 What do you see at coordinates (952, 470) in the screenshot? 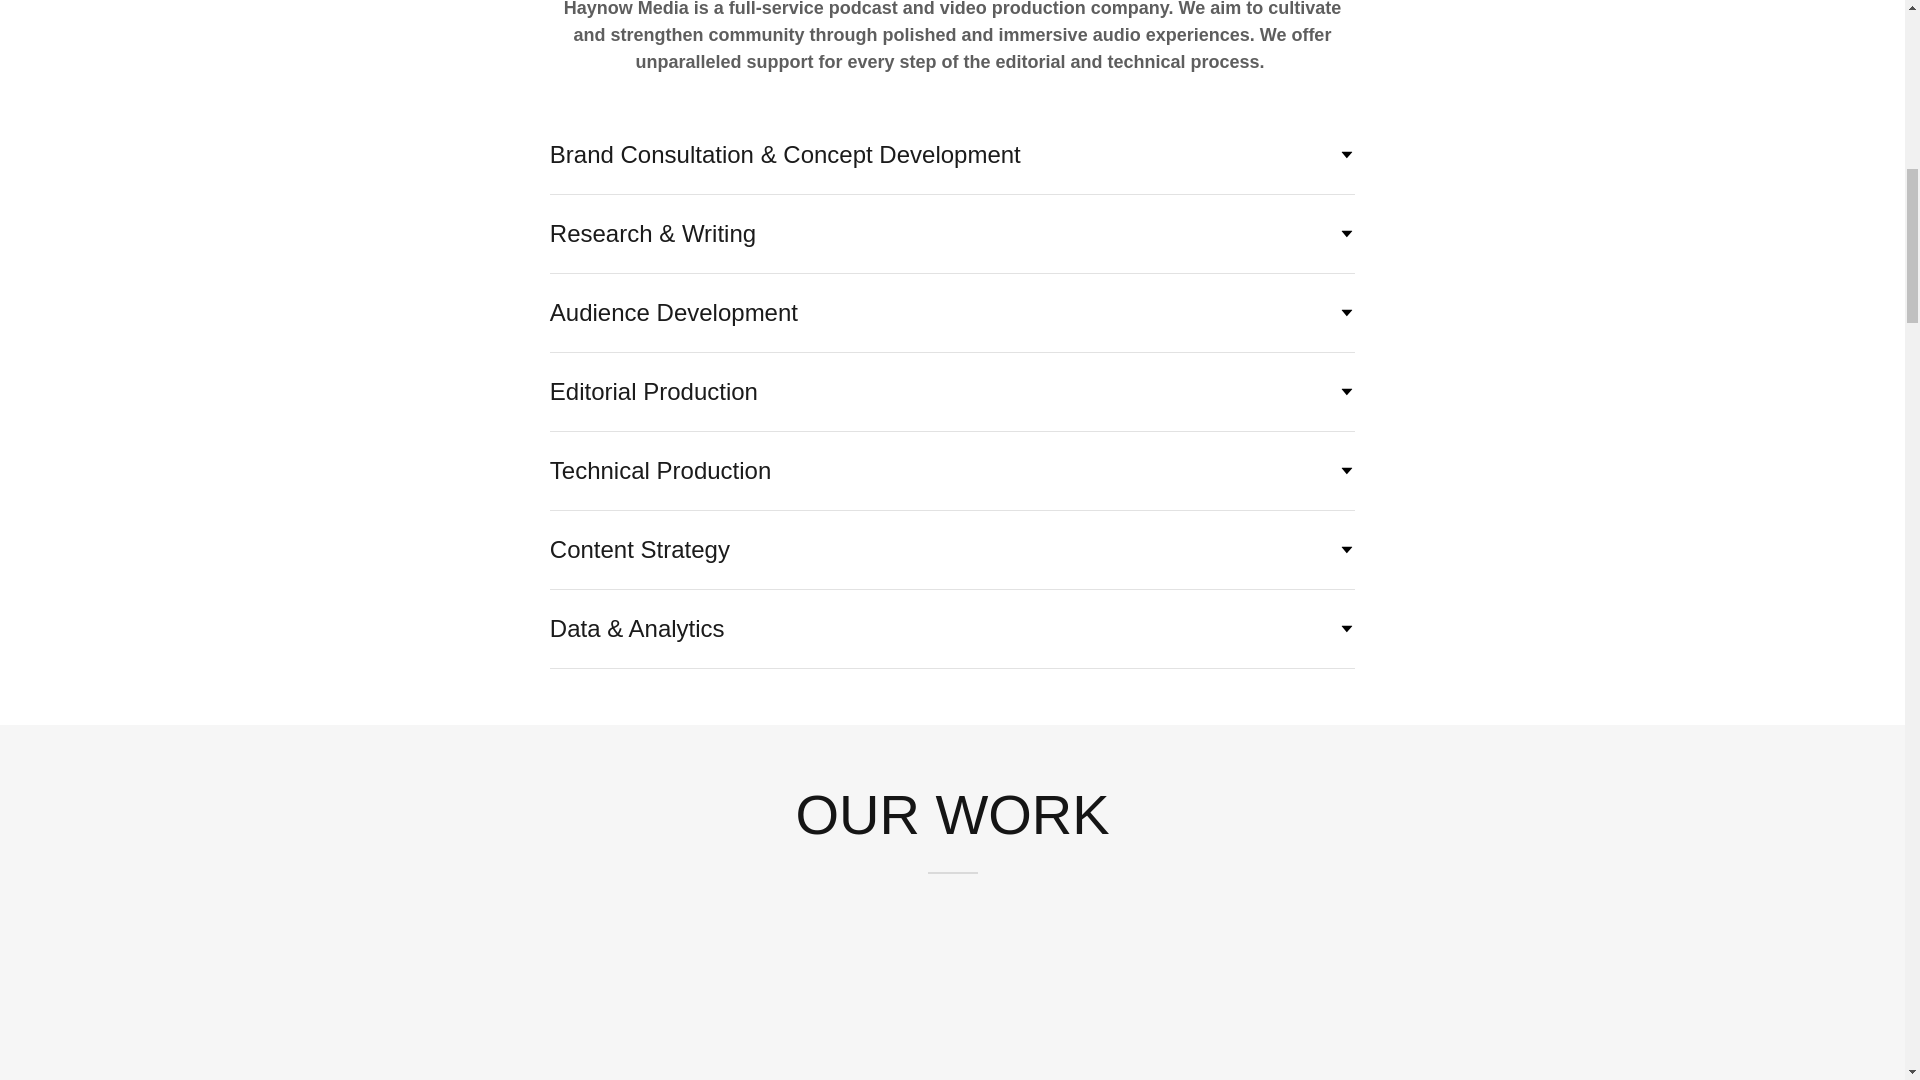
I see `Technical Production` at bounding box center [952, 470].